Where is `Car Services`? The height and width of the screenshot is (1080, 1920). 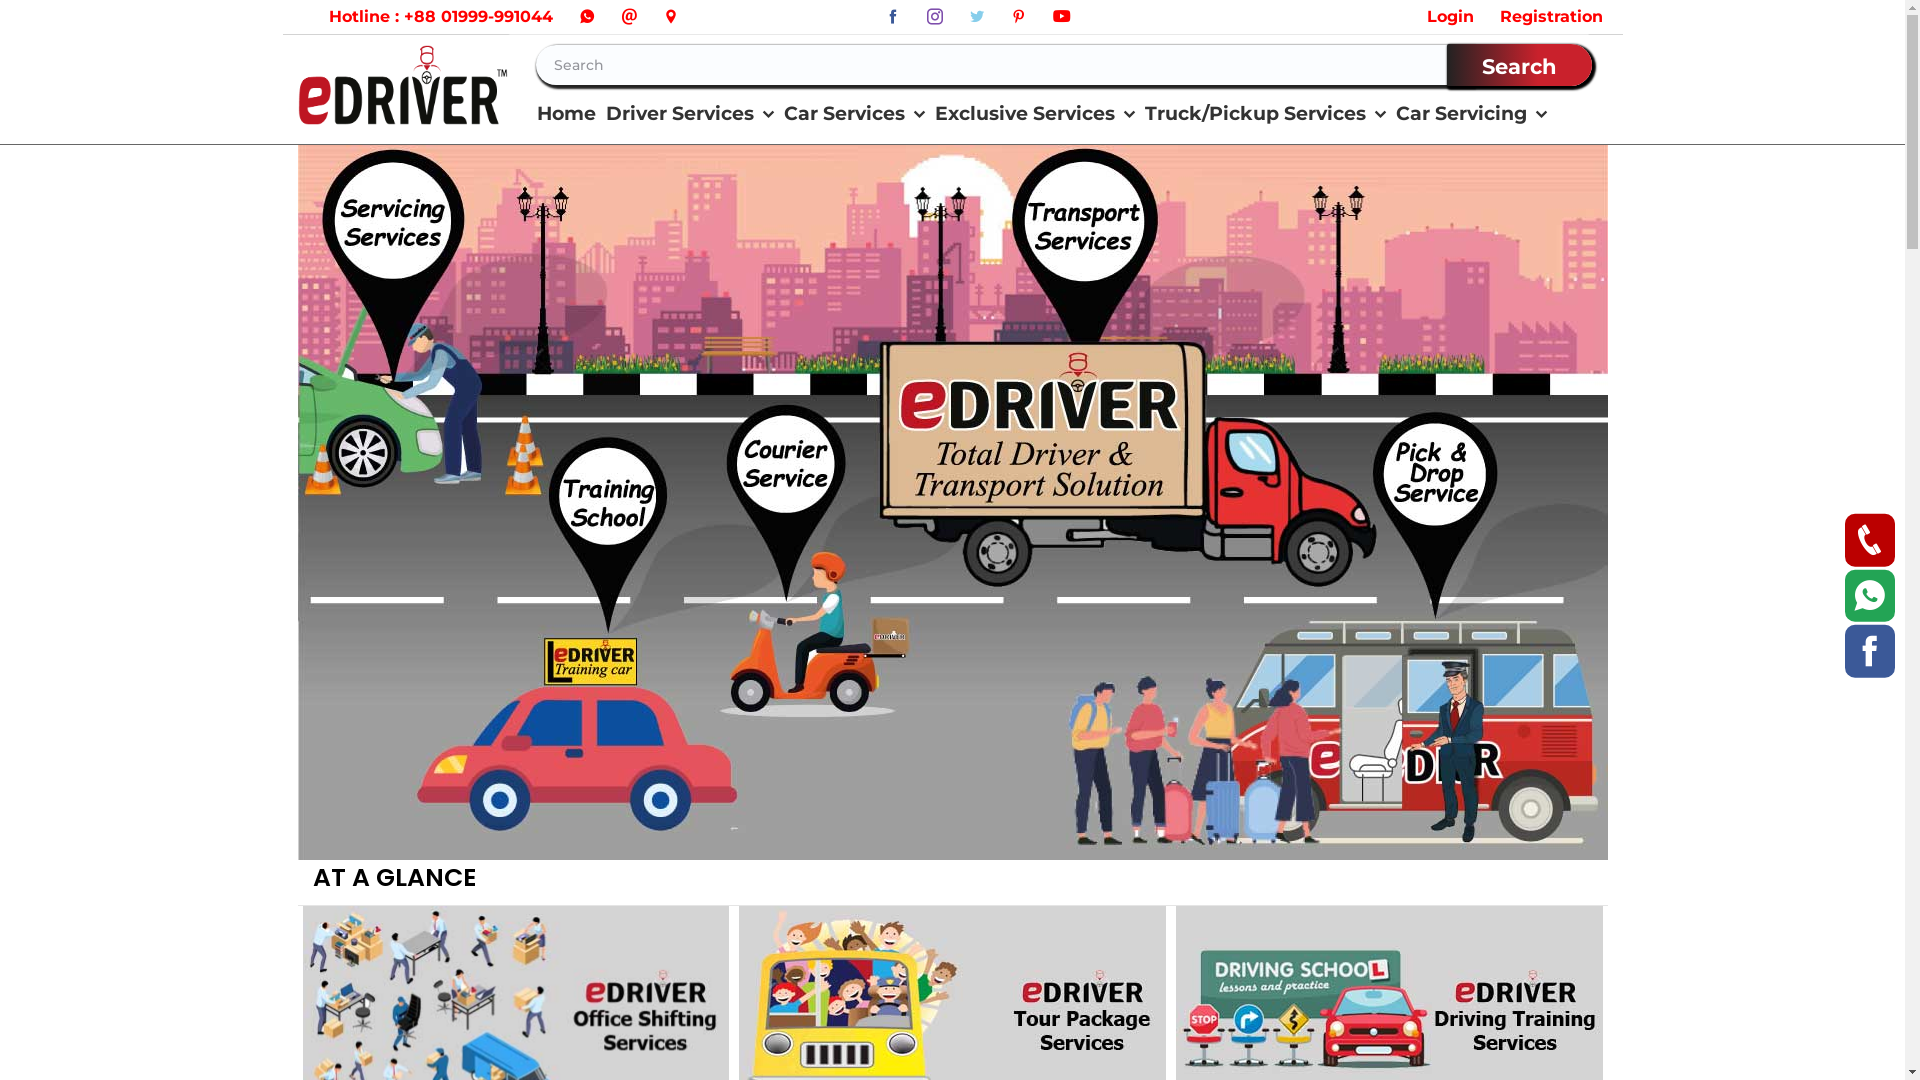 Car Services is located at coordinates (856, 114).